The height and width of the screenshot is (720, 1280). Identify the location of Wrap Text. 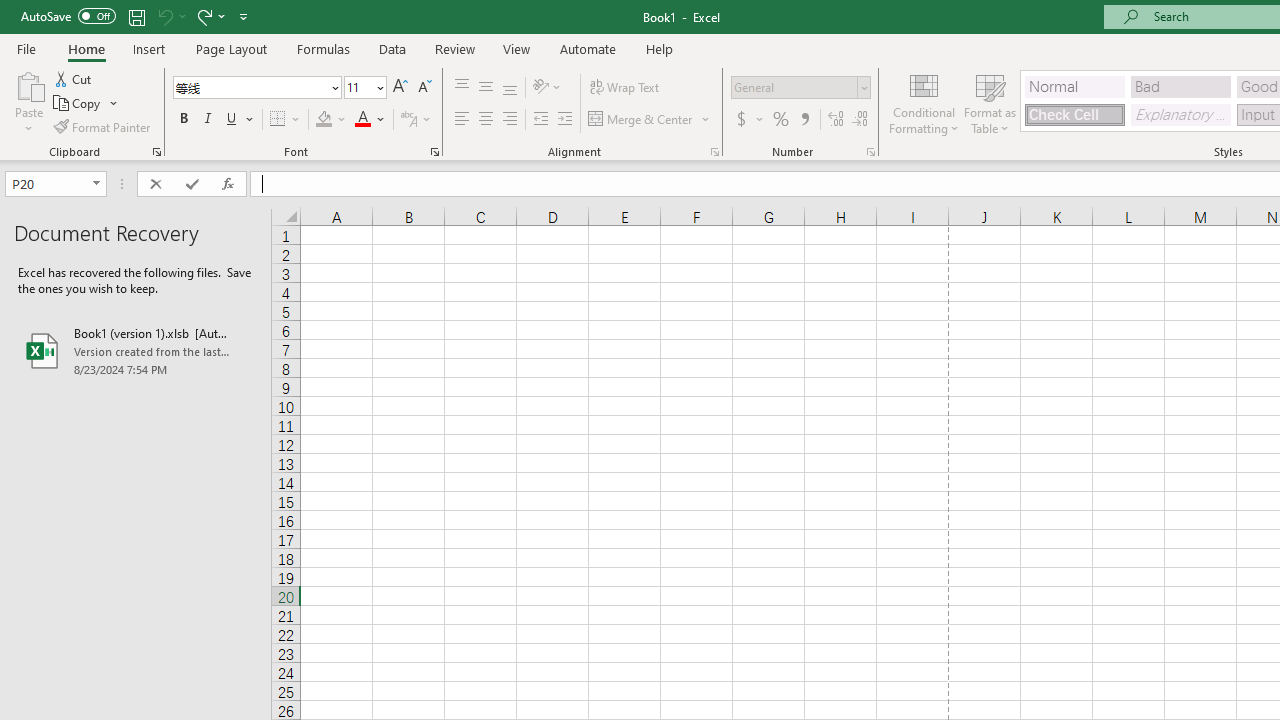
(624, 88).